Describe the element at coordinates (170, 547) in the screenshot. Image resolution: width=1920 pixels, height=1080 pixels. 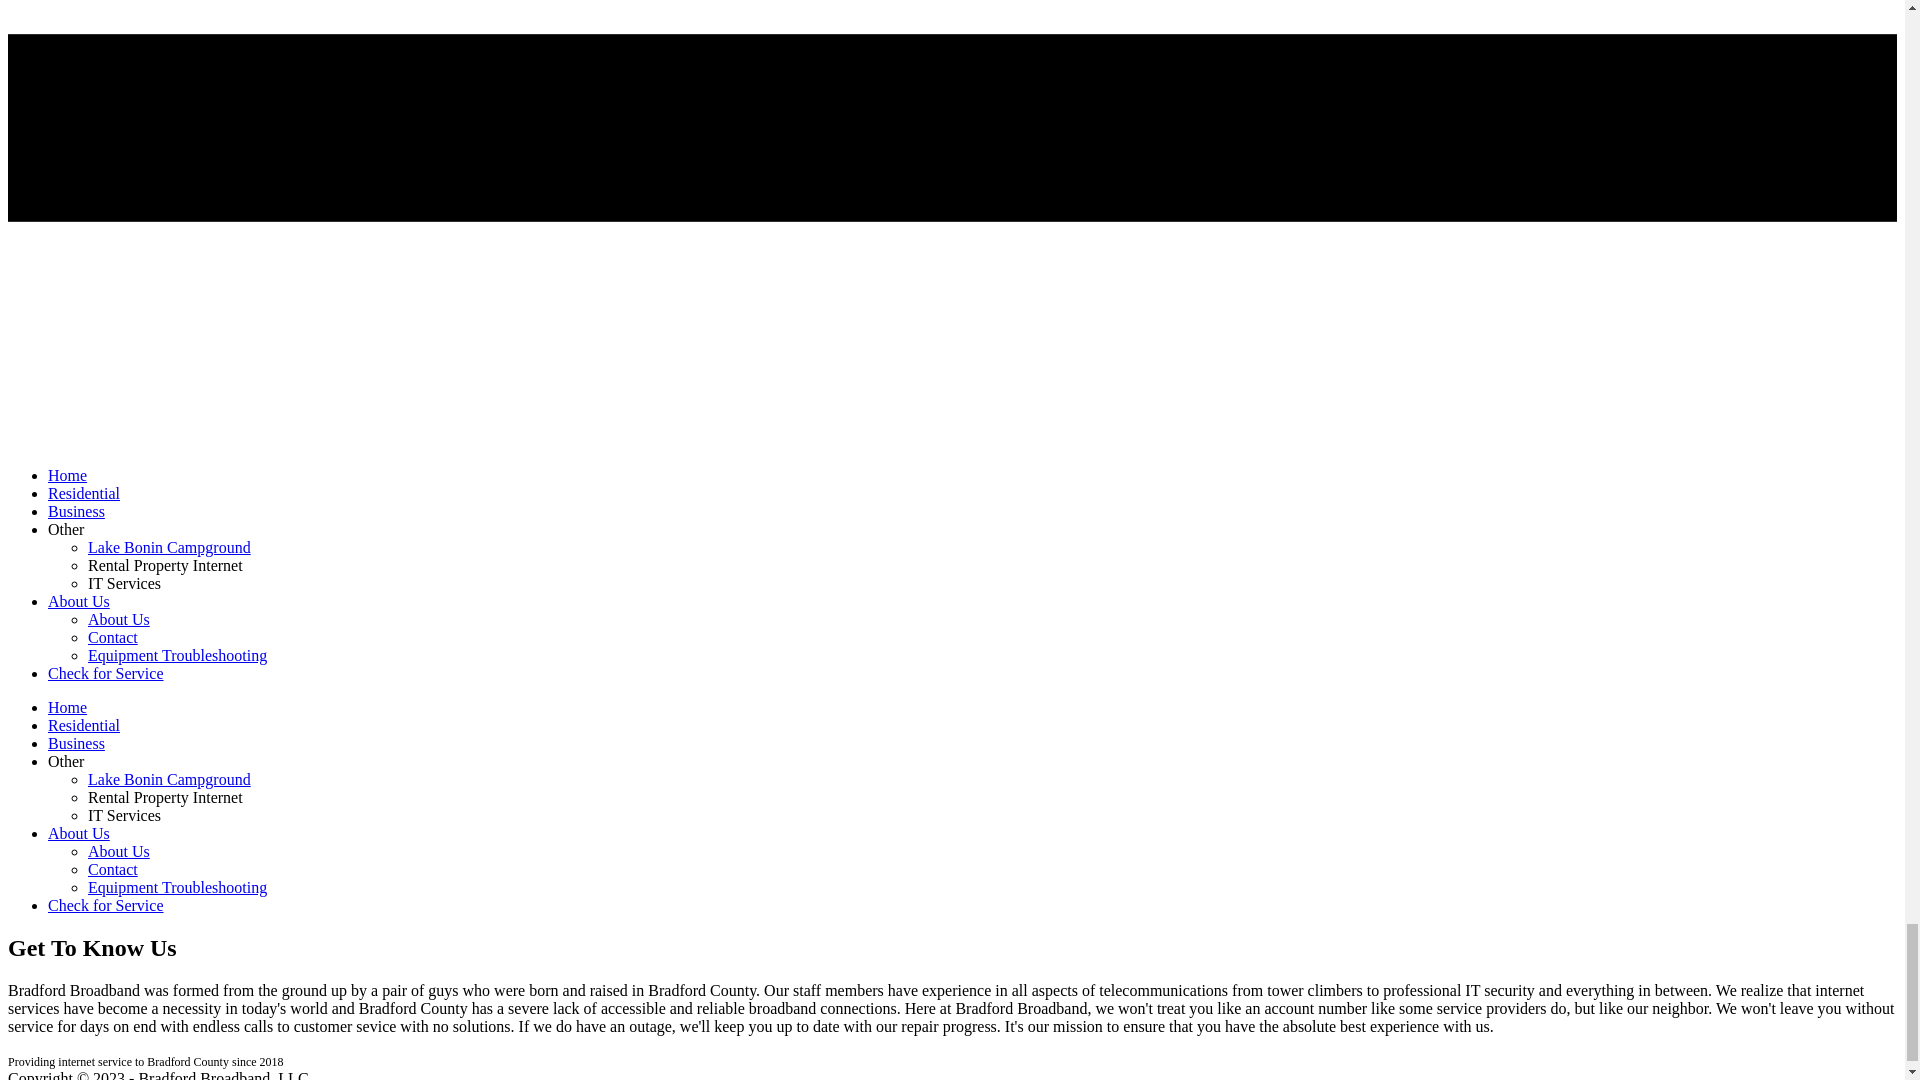
I see `Lake Bonin Campground` at that location.